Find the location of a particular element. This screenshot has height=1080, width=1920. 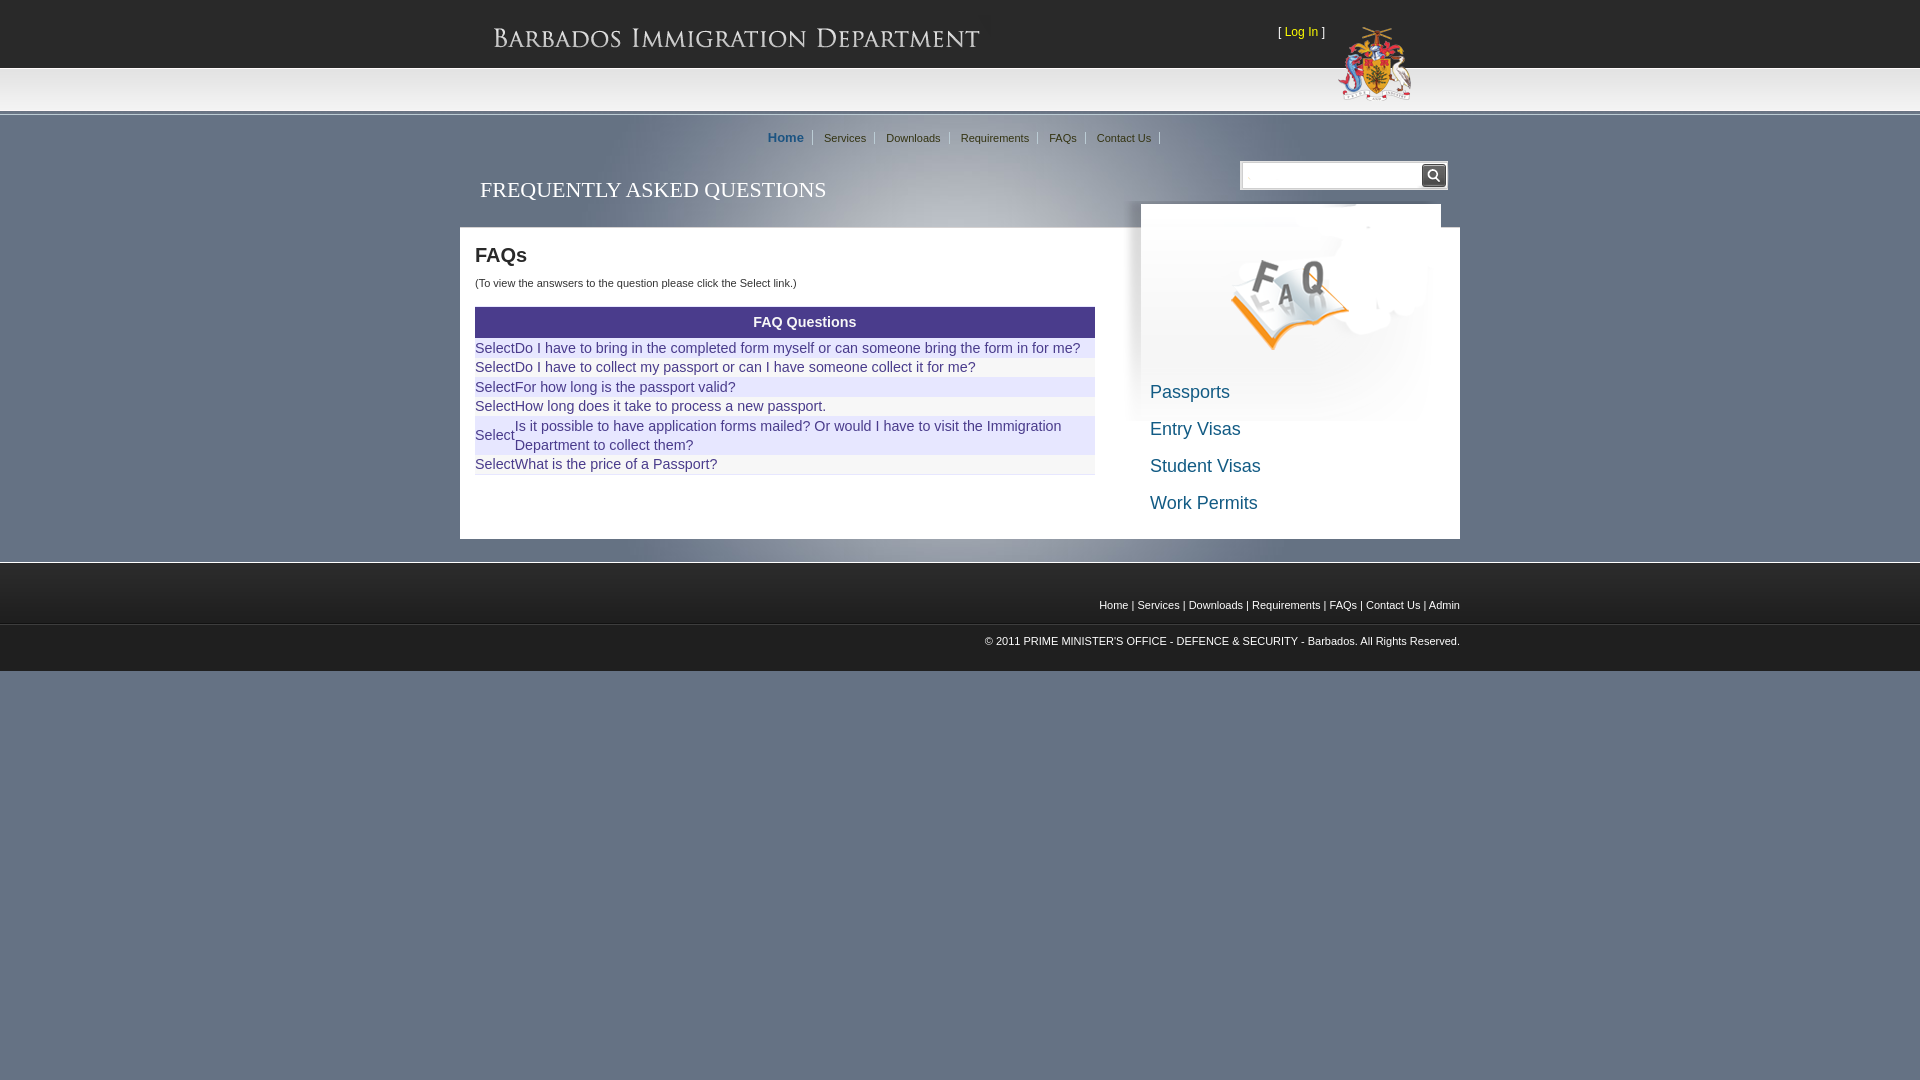

Passports is located at coordinates (1190, 392).